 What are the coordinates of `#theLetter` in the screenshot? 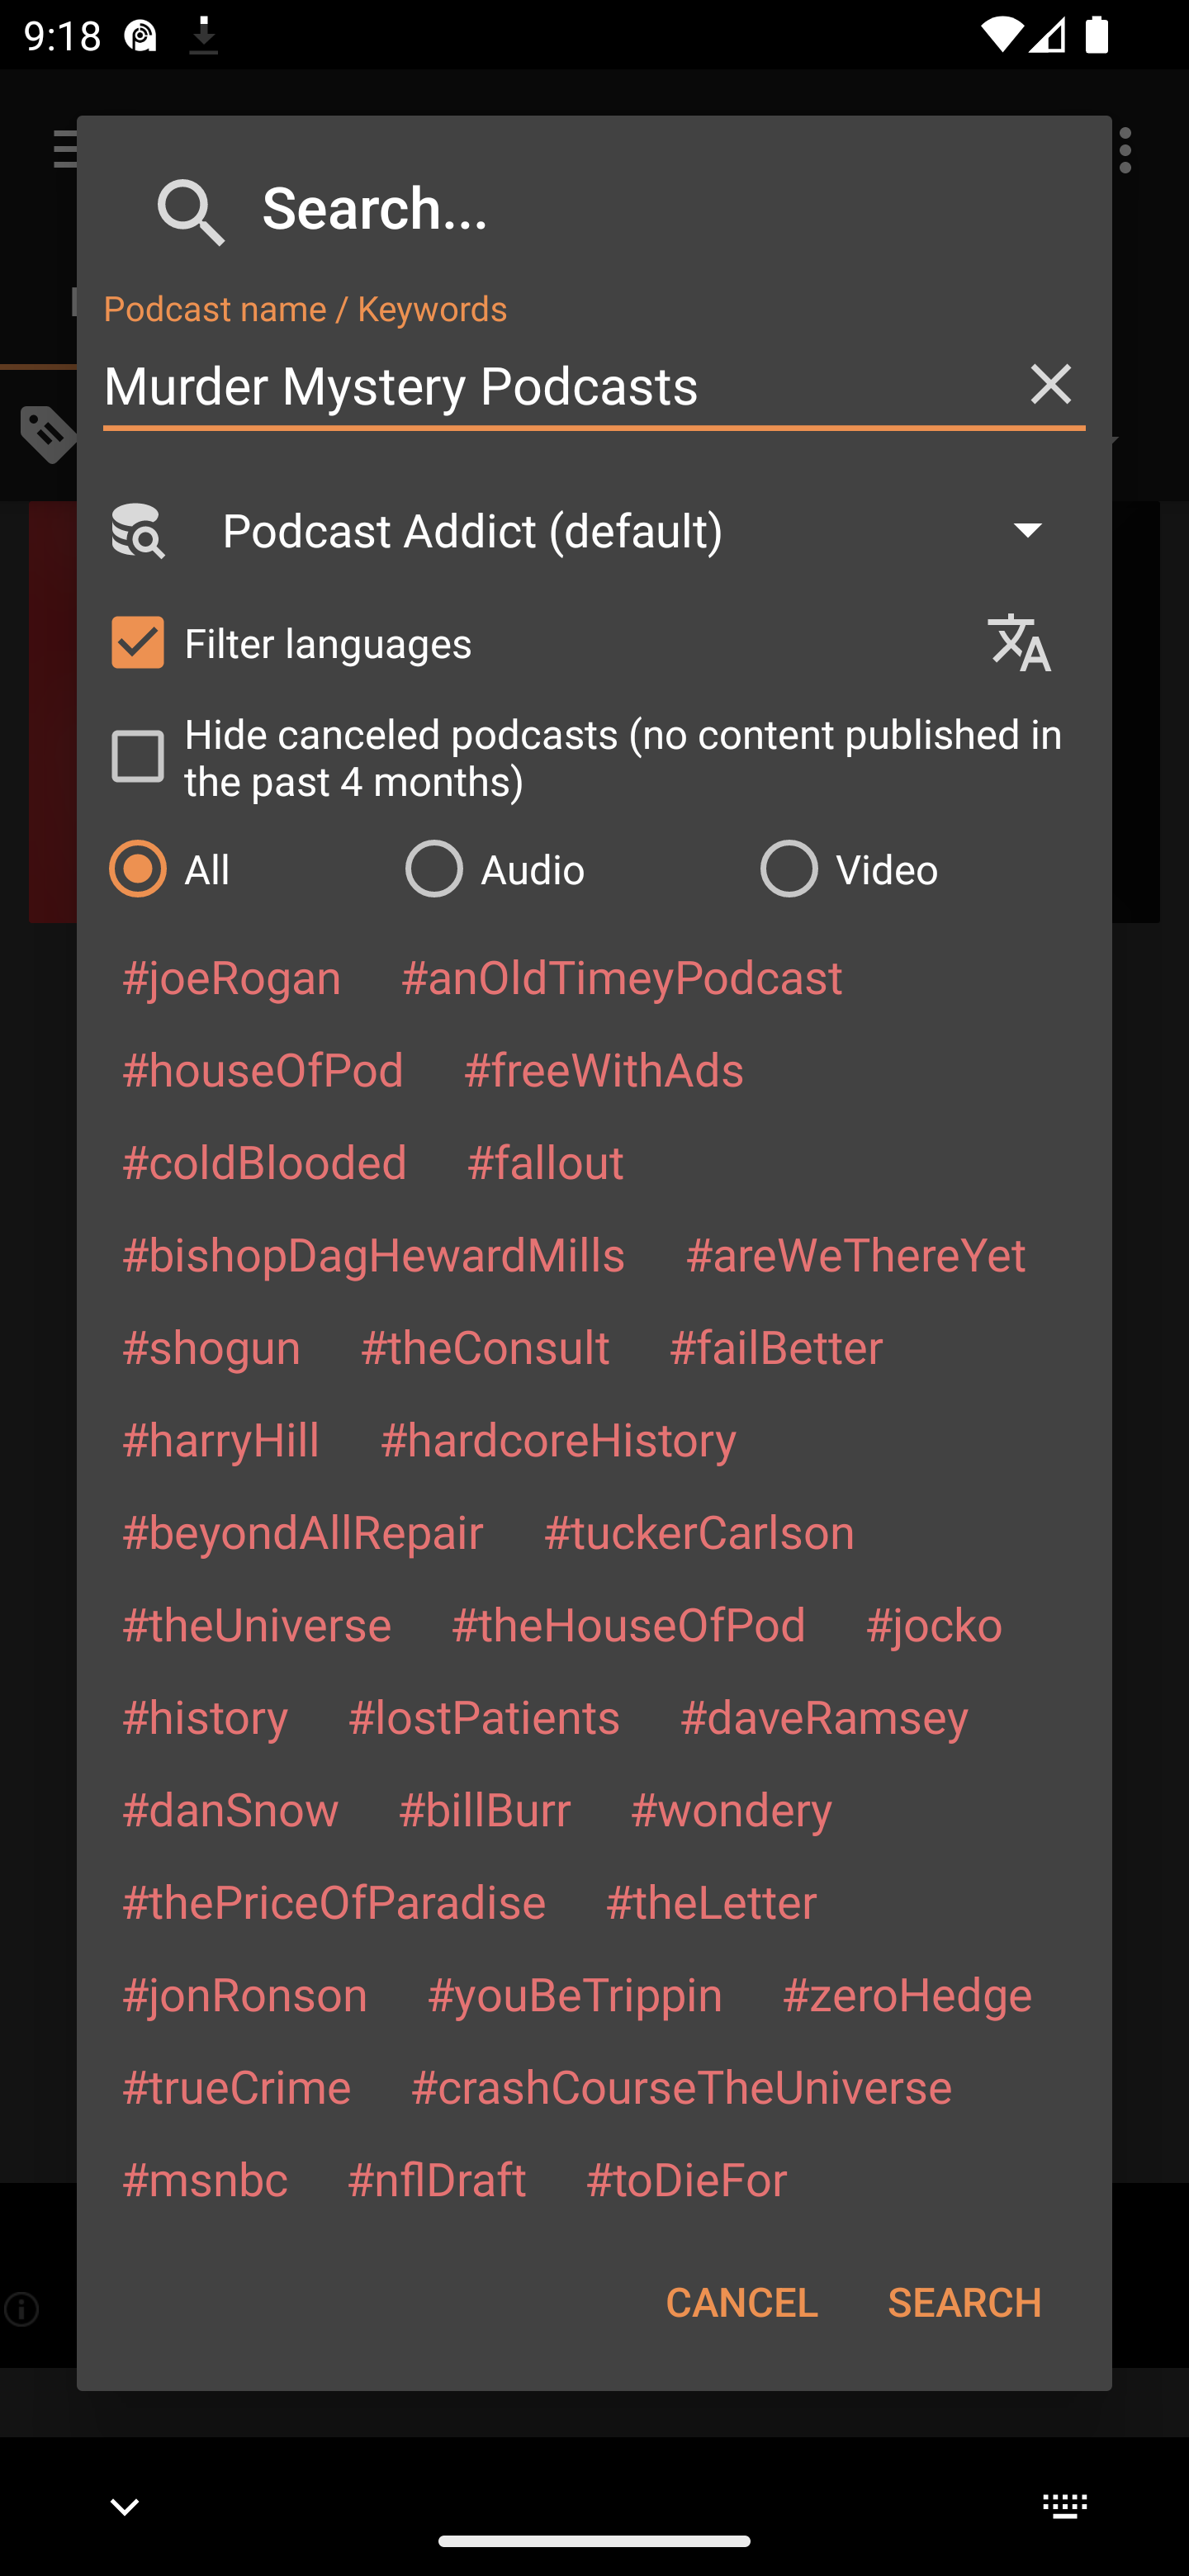 It's located at (710, 1901).